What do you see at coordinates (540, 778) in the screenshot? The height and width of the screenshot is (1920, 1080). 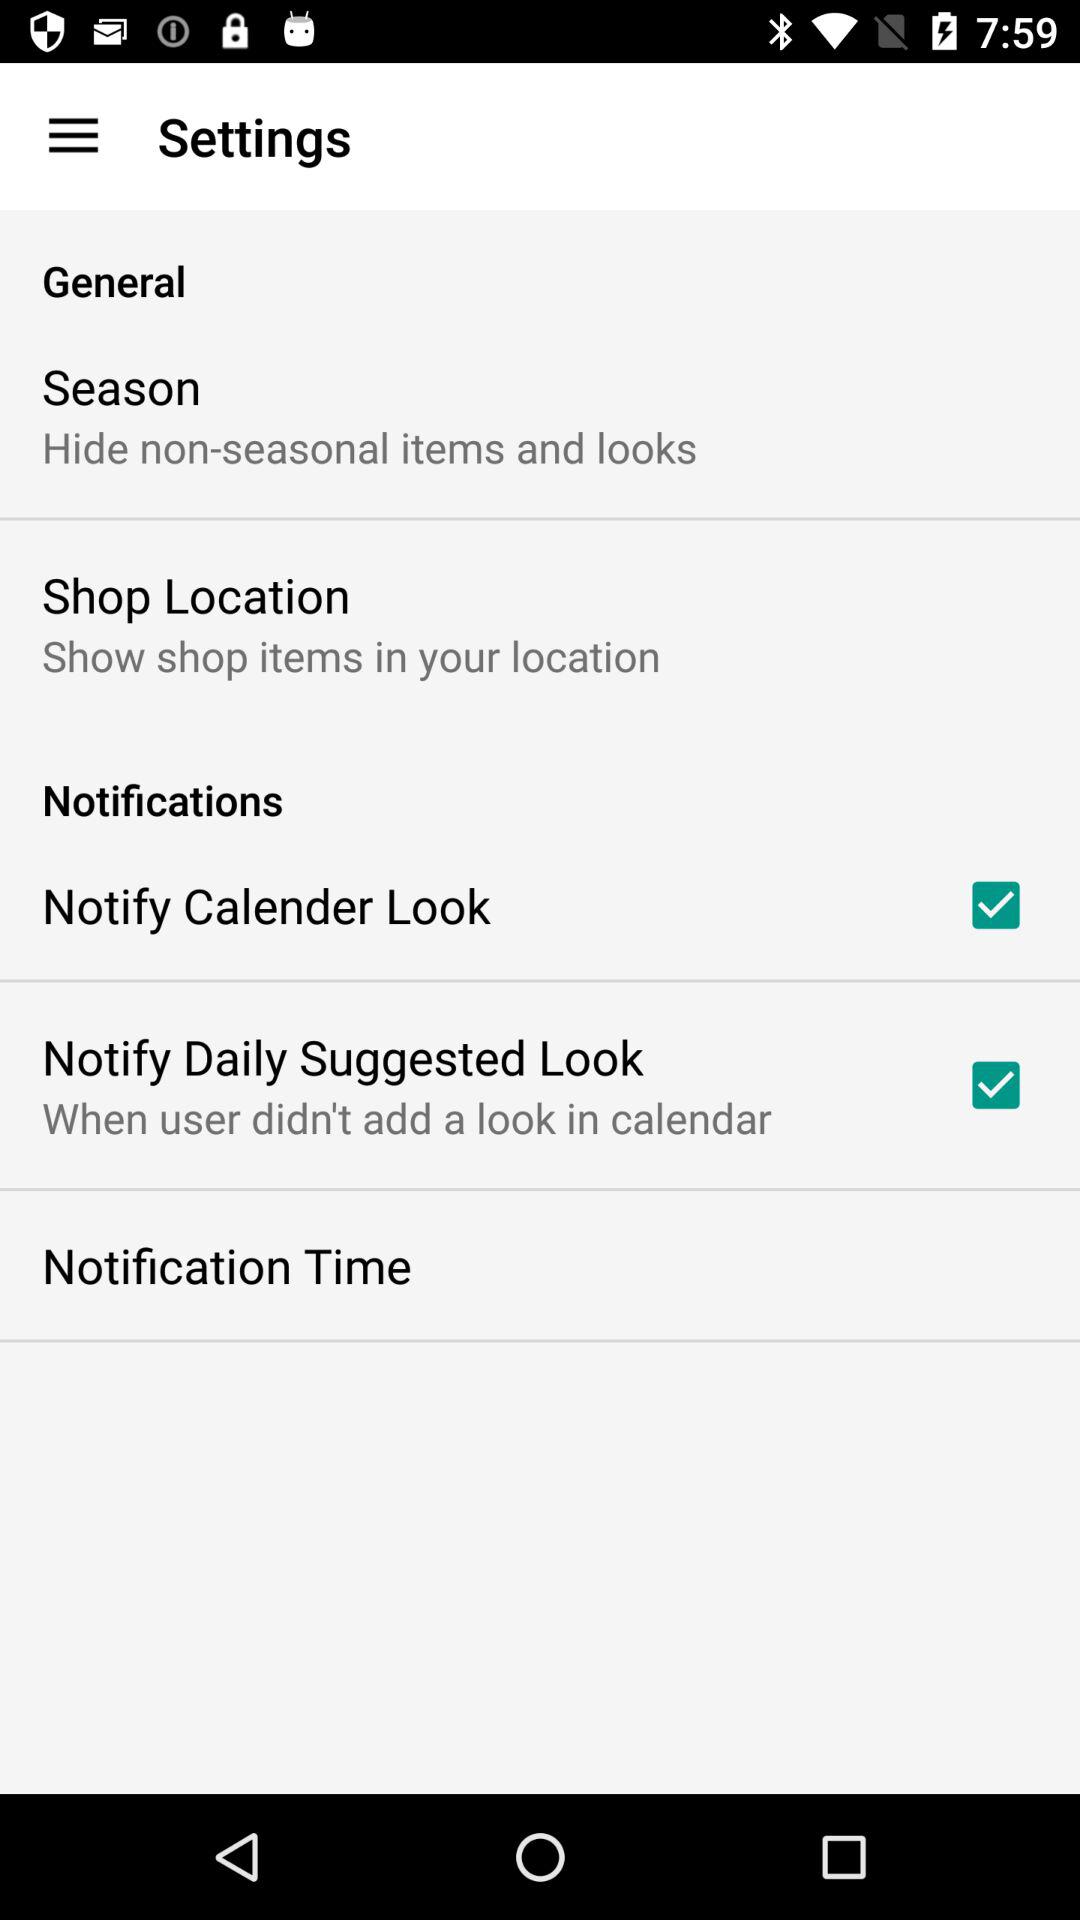 I see `turn on the item below the show shop items item` at bounding box center [540, 778].